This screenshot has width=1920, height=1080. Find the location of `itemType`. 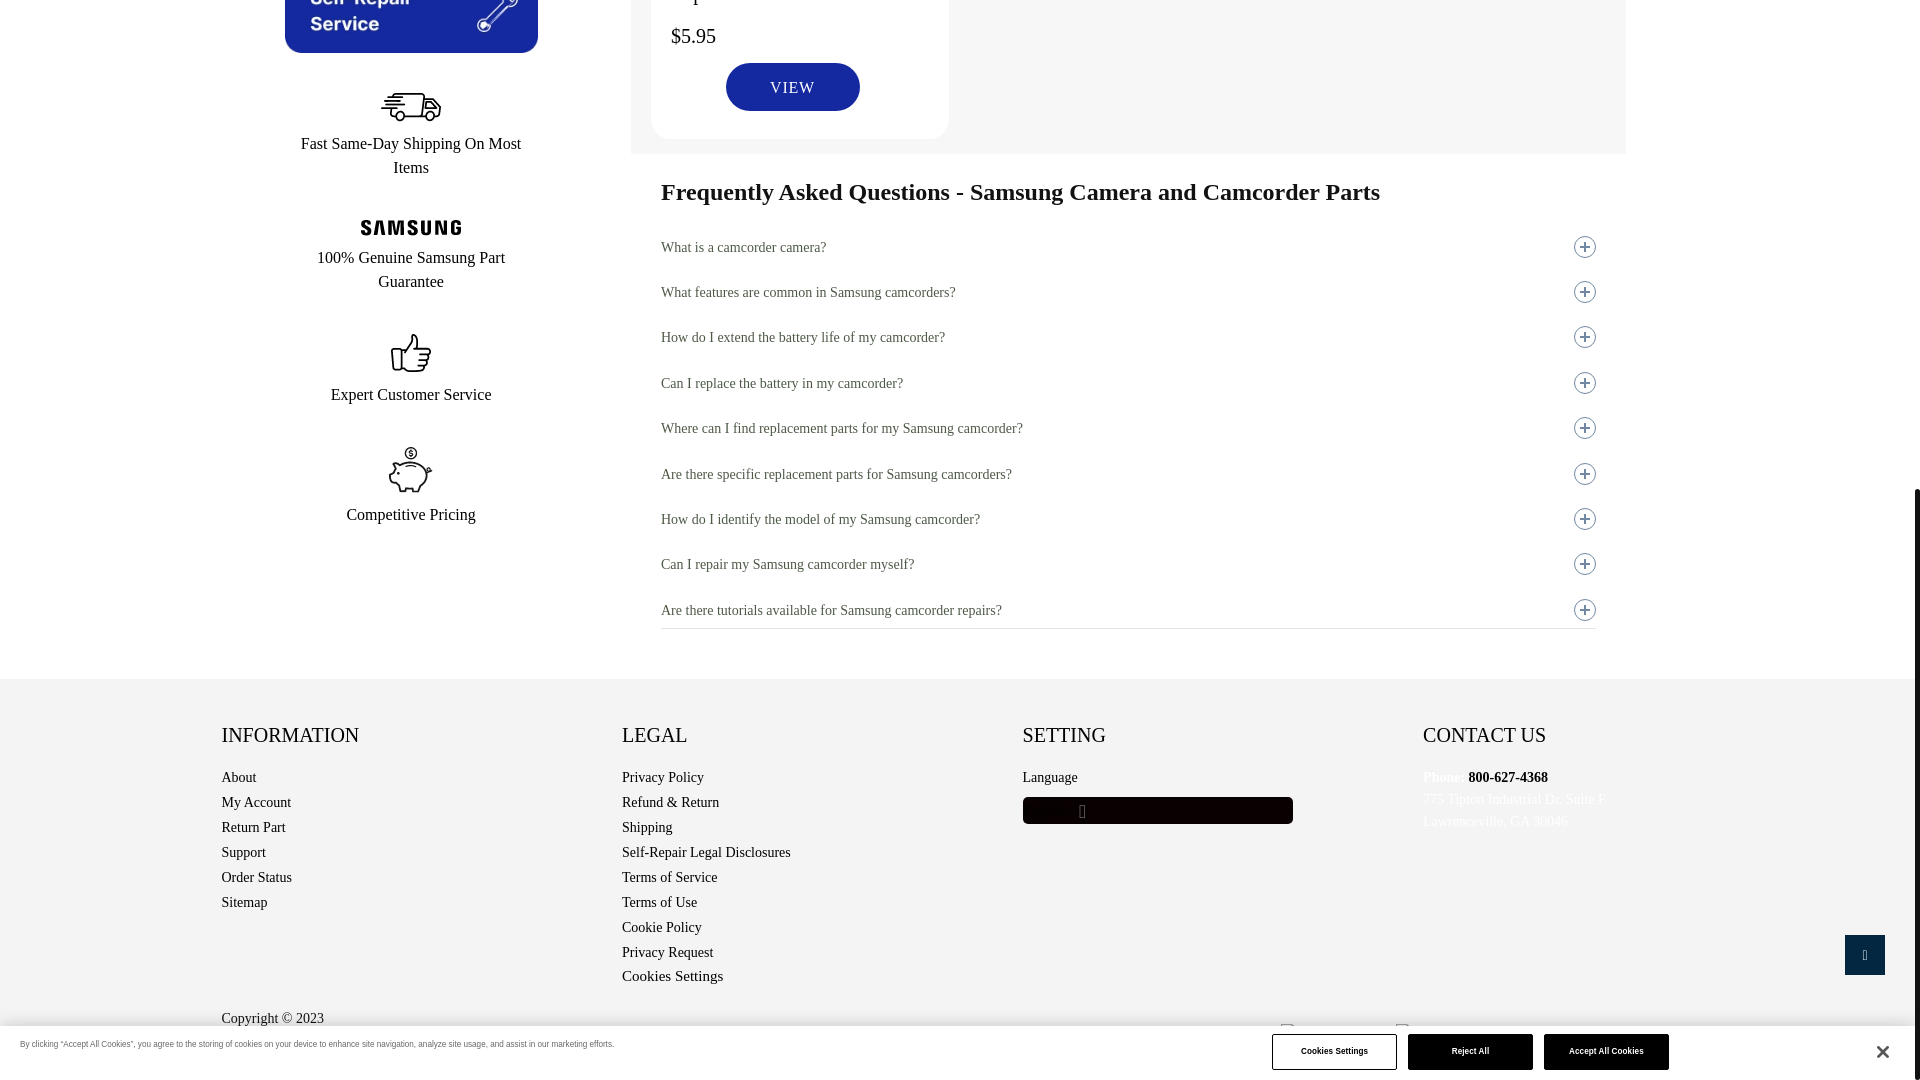

itemType is located at coordinates (307, 324).